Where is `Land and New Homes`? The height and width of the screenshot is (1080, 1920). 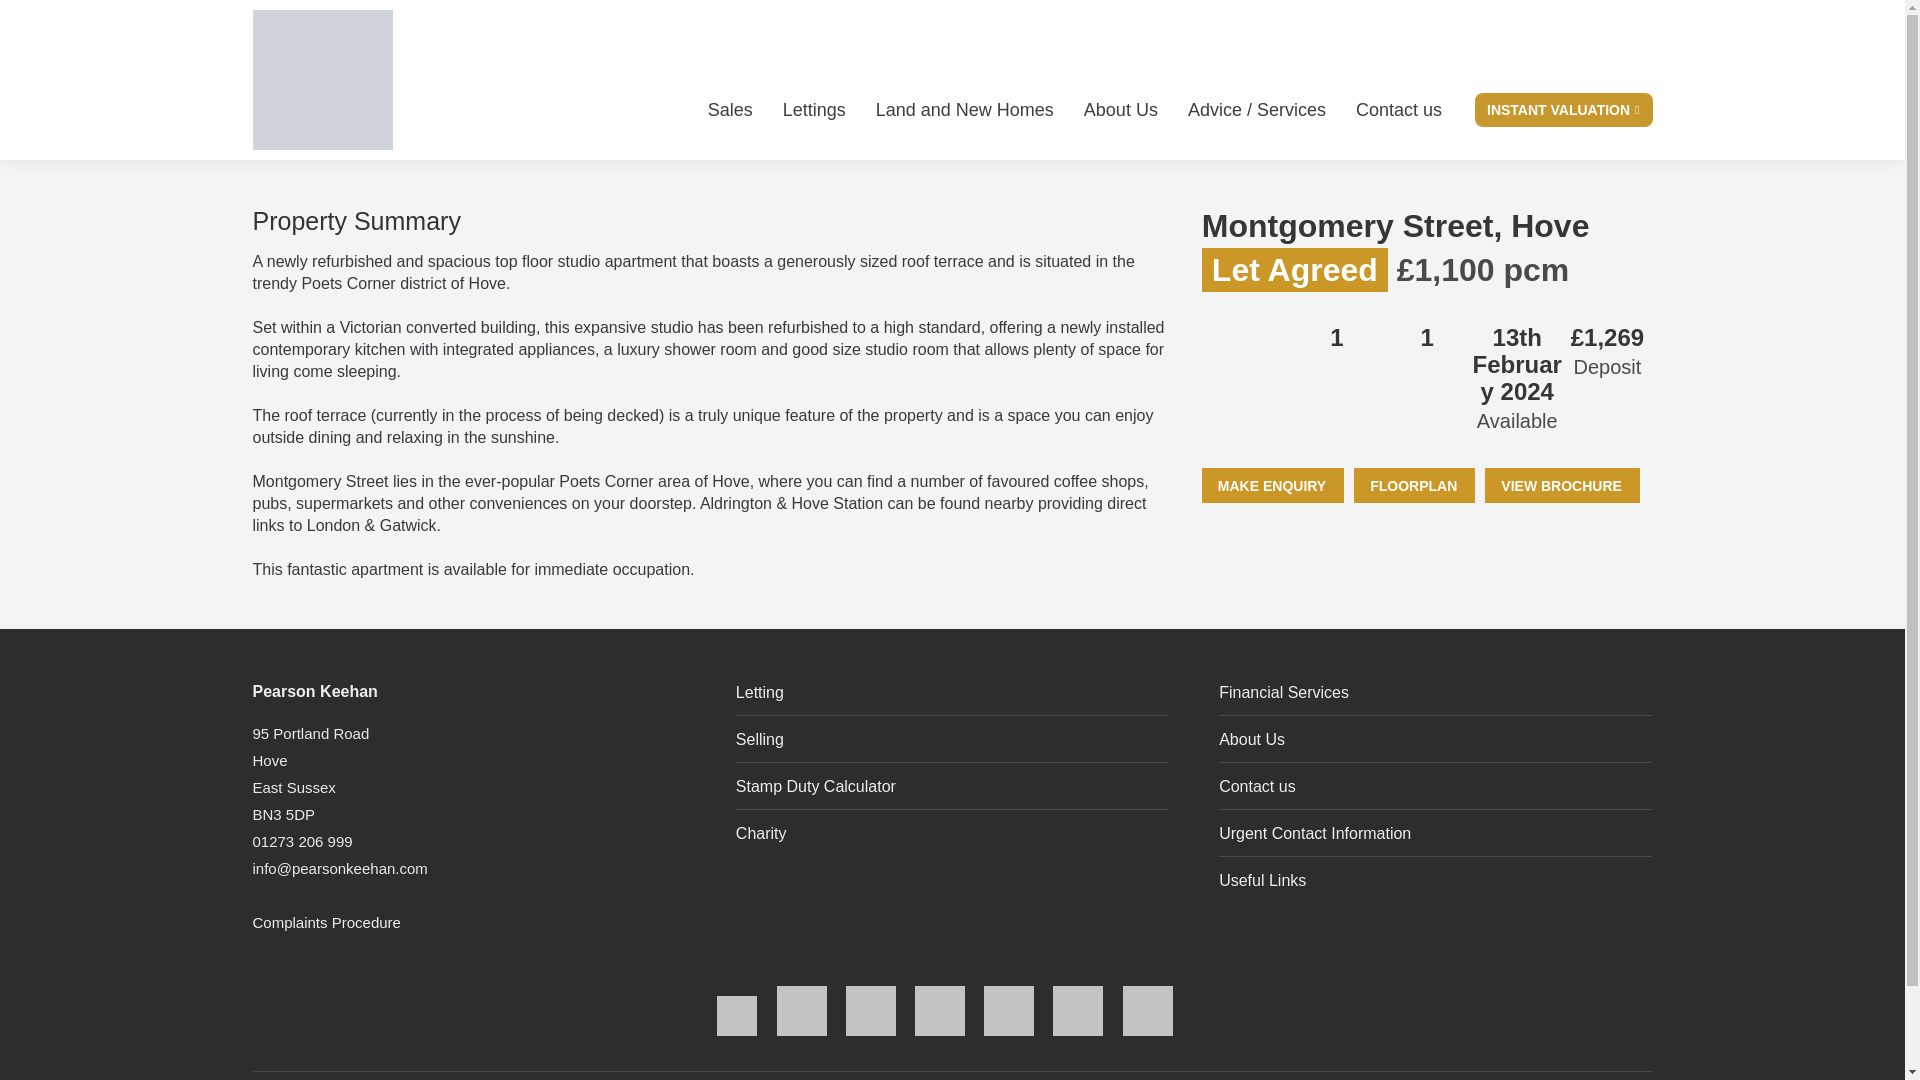 Land and New Homes is located at coordinates (964, 110).